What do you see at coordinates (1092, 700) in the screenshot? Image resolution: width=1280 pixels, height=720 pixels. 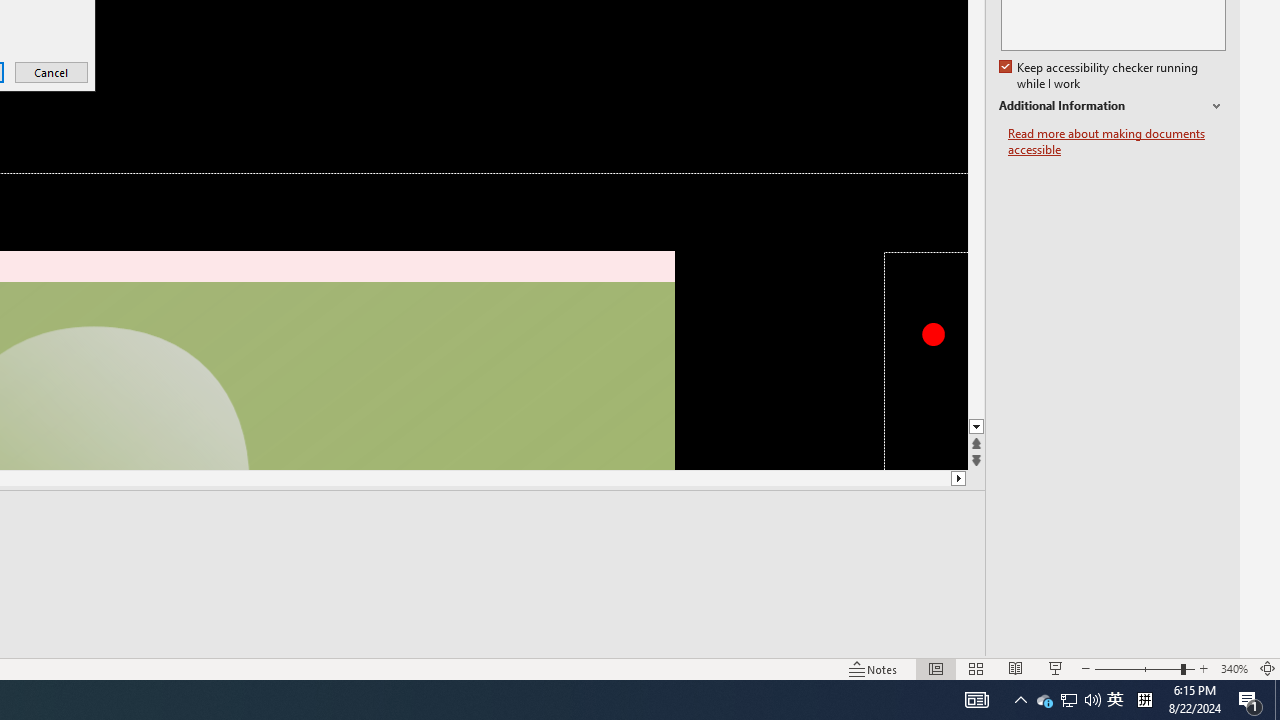 I see `Q2790: 100%` at bounding box center [1092, 700].